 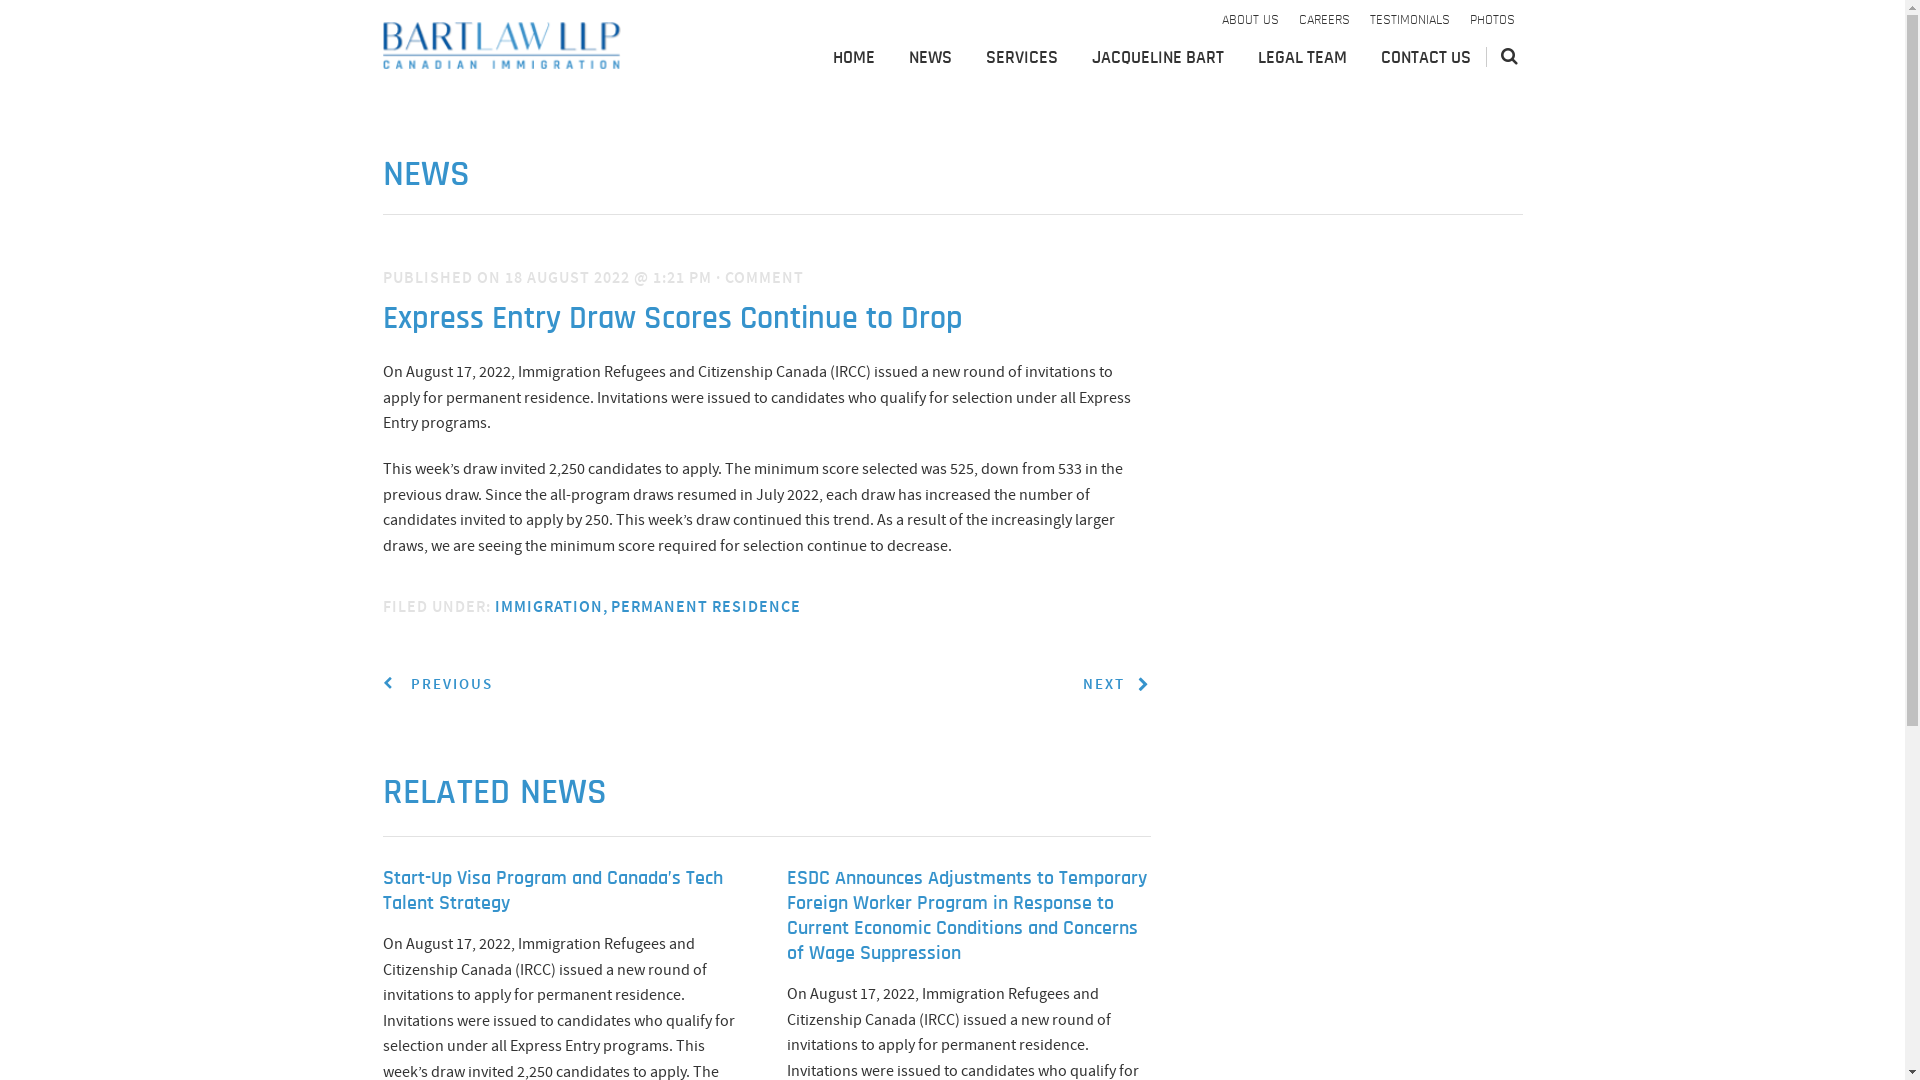 What do you see at coordinates (1250, 21) in the screenshot?
I see `ABOUT US` at bounding box center [1250, 21].